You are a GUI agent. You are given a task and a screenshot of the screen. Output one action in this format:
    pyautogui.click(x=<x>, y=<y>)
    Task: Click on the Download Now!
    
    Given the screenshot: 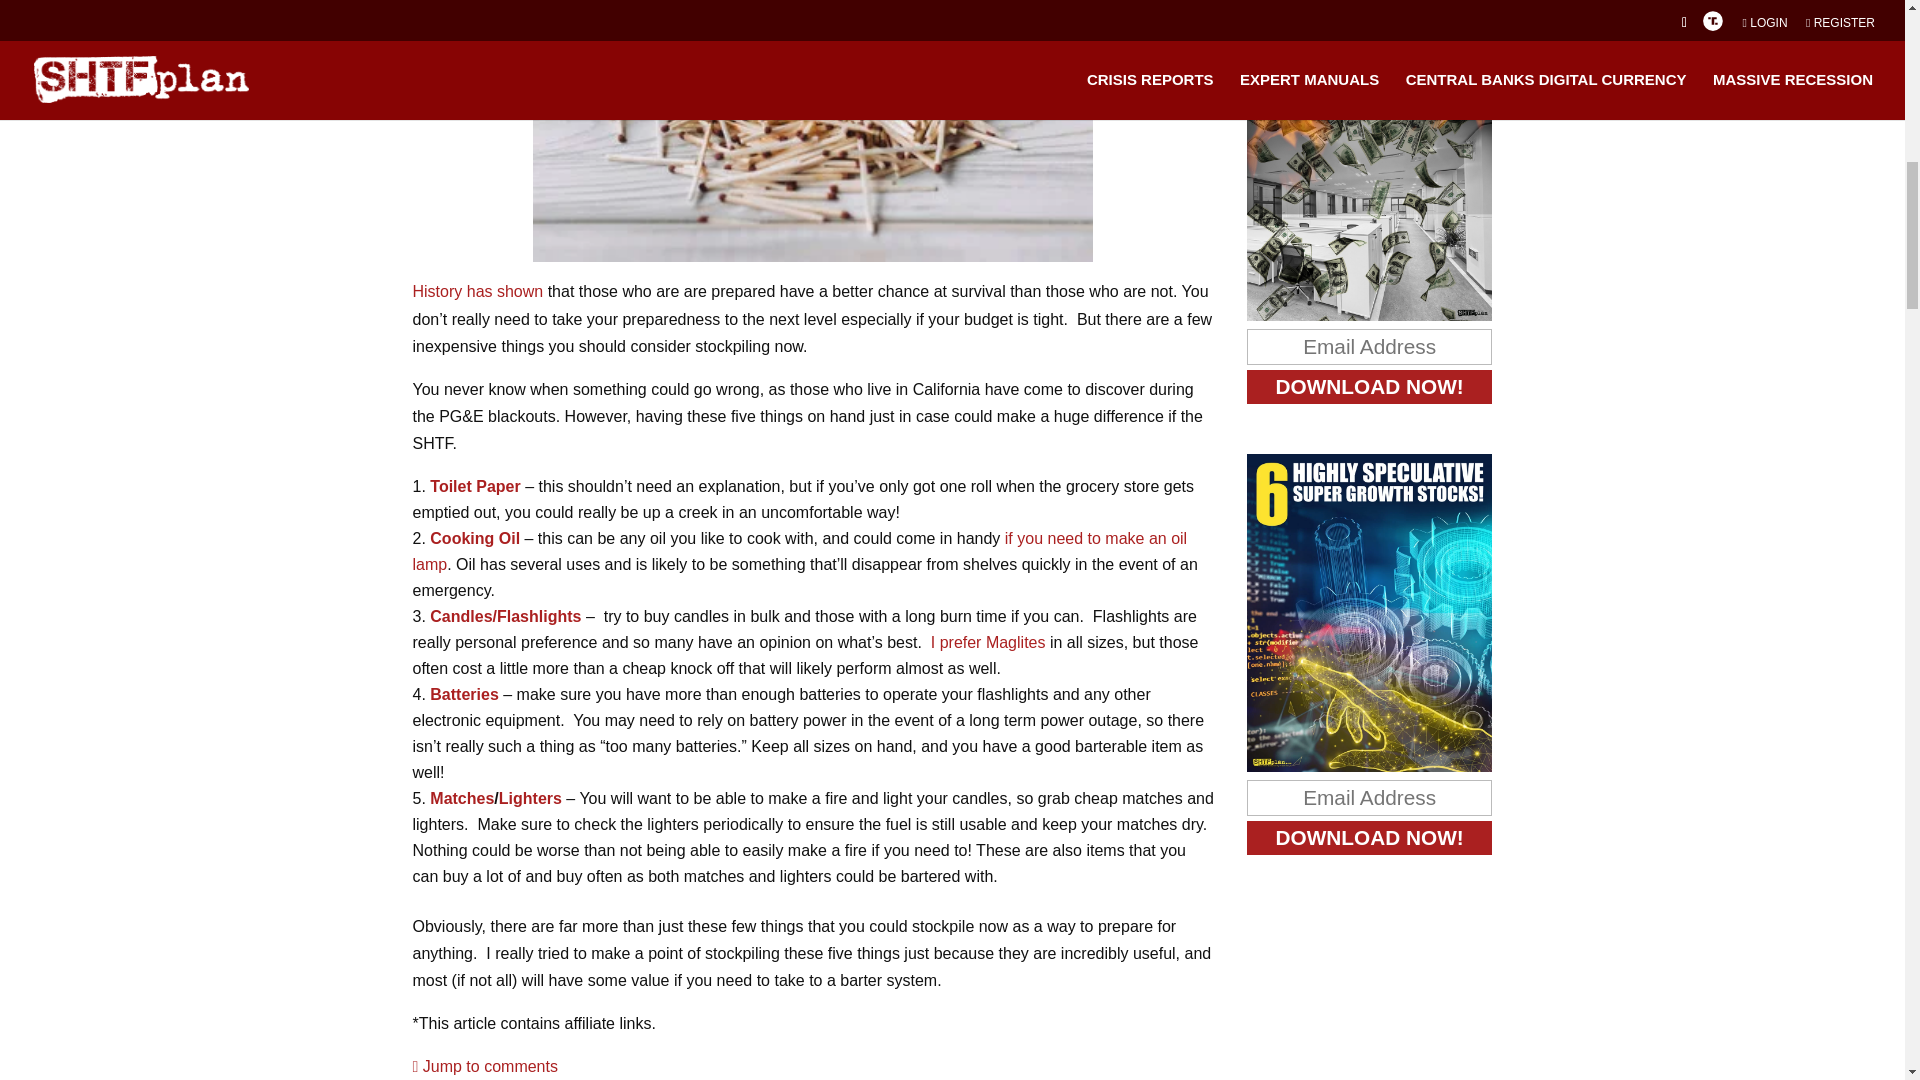 What is the action you would take?
    pyautogui.click(x=1370, y=386)
    